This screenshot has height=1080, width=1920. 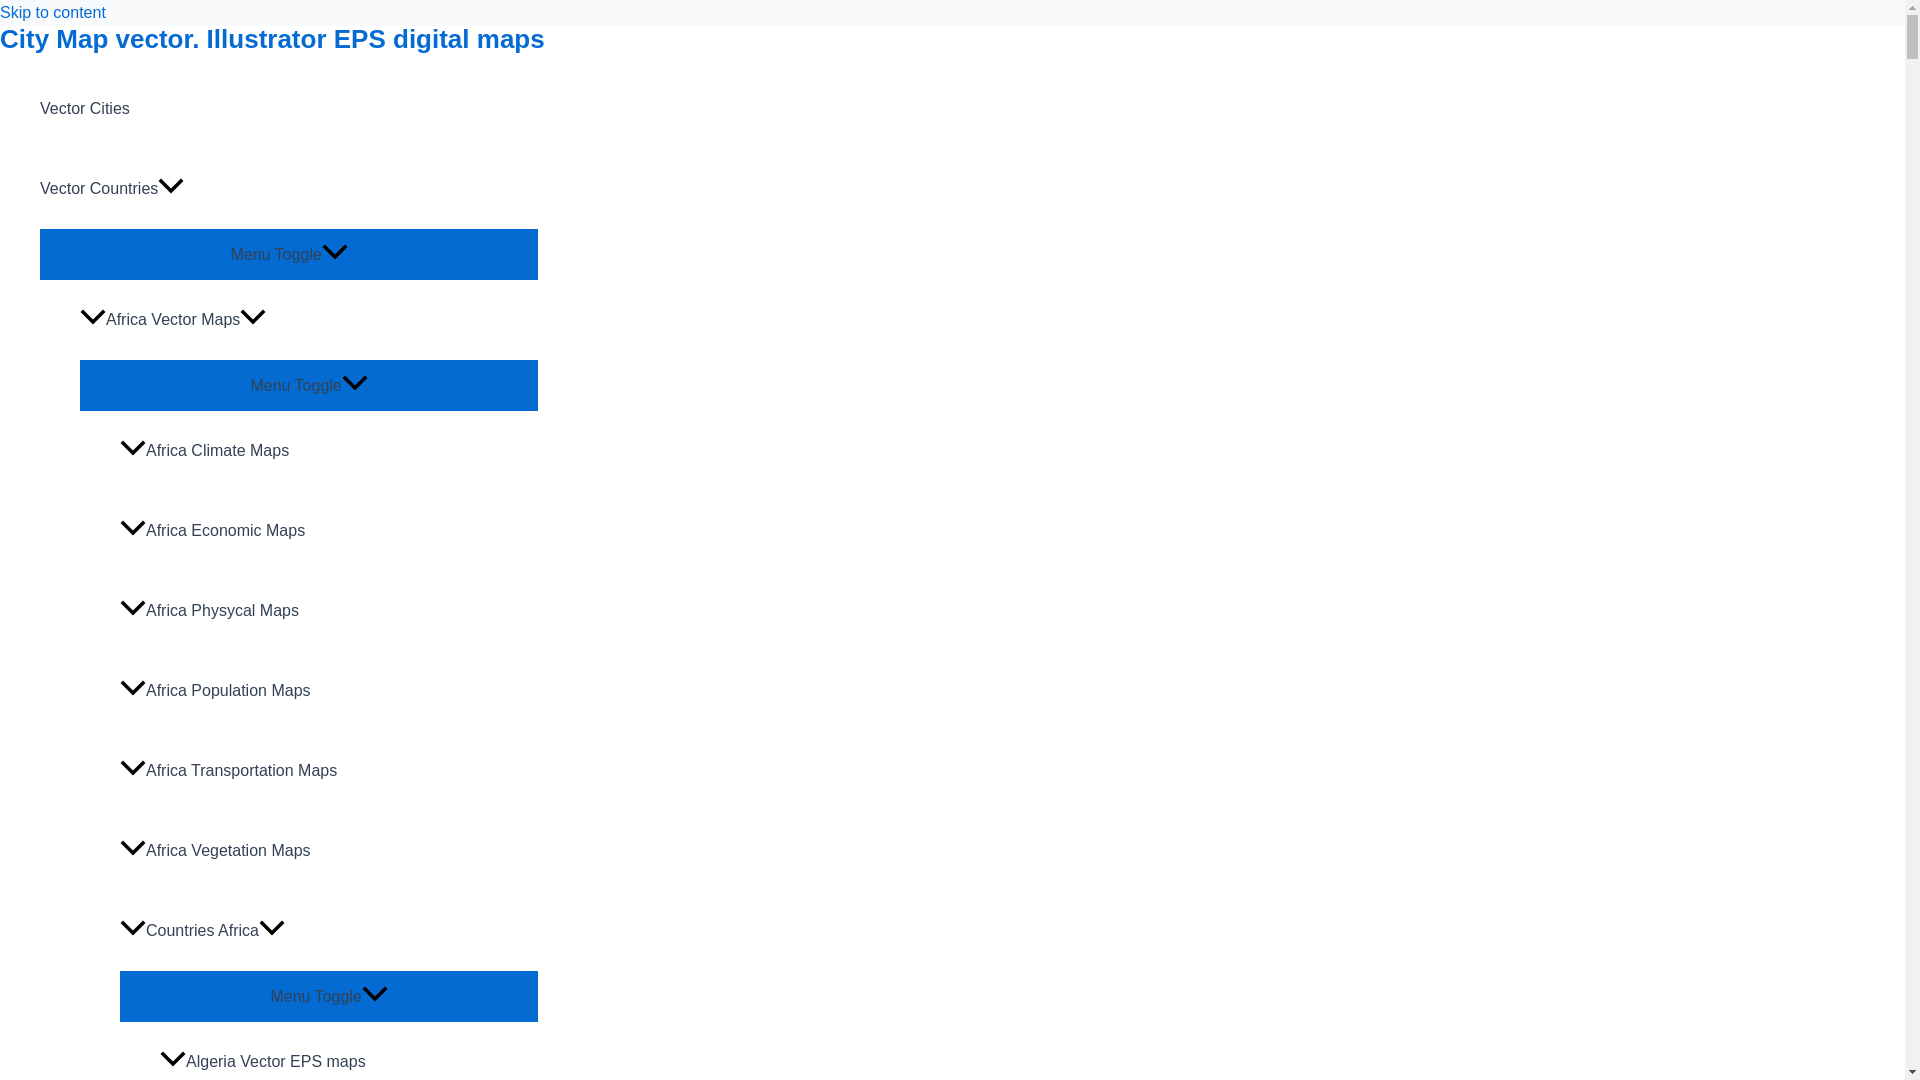 What do you see at coordinates (328, 691) in the screenshot?
I see `Africa Population Maps` at bounding box center [328, 691].